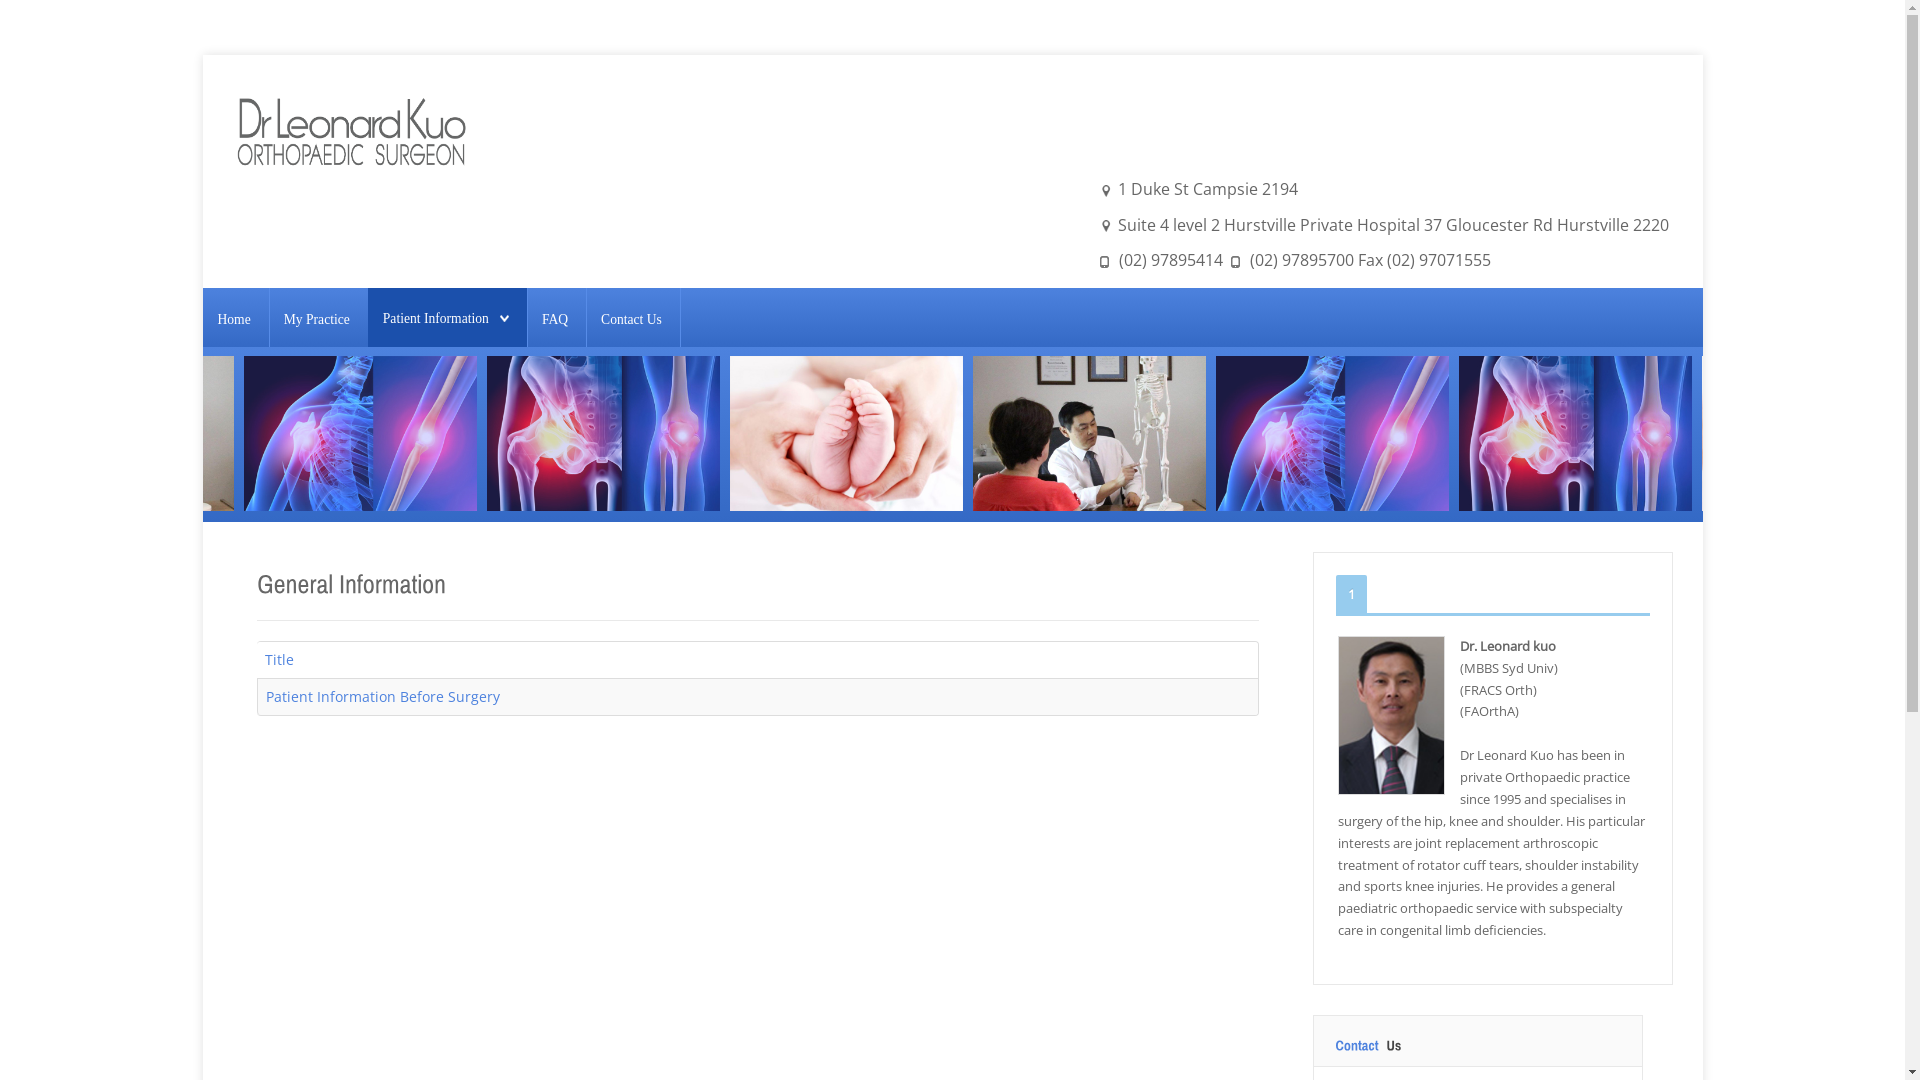 The width and height of the screenshot is (1920, 1080). Describe the element at coordinates (383, 696) in the screenshot. I see `Patient Information Before Surgery` at that location.